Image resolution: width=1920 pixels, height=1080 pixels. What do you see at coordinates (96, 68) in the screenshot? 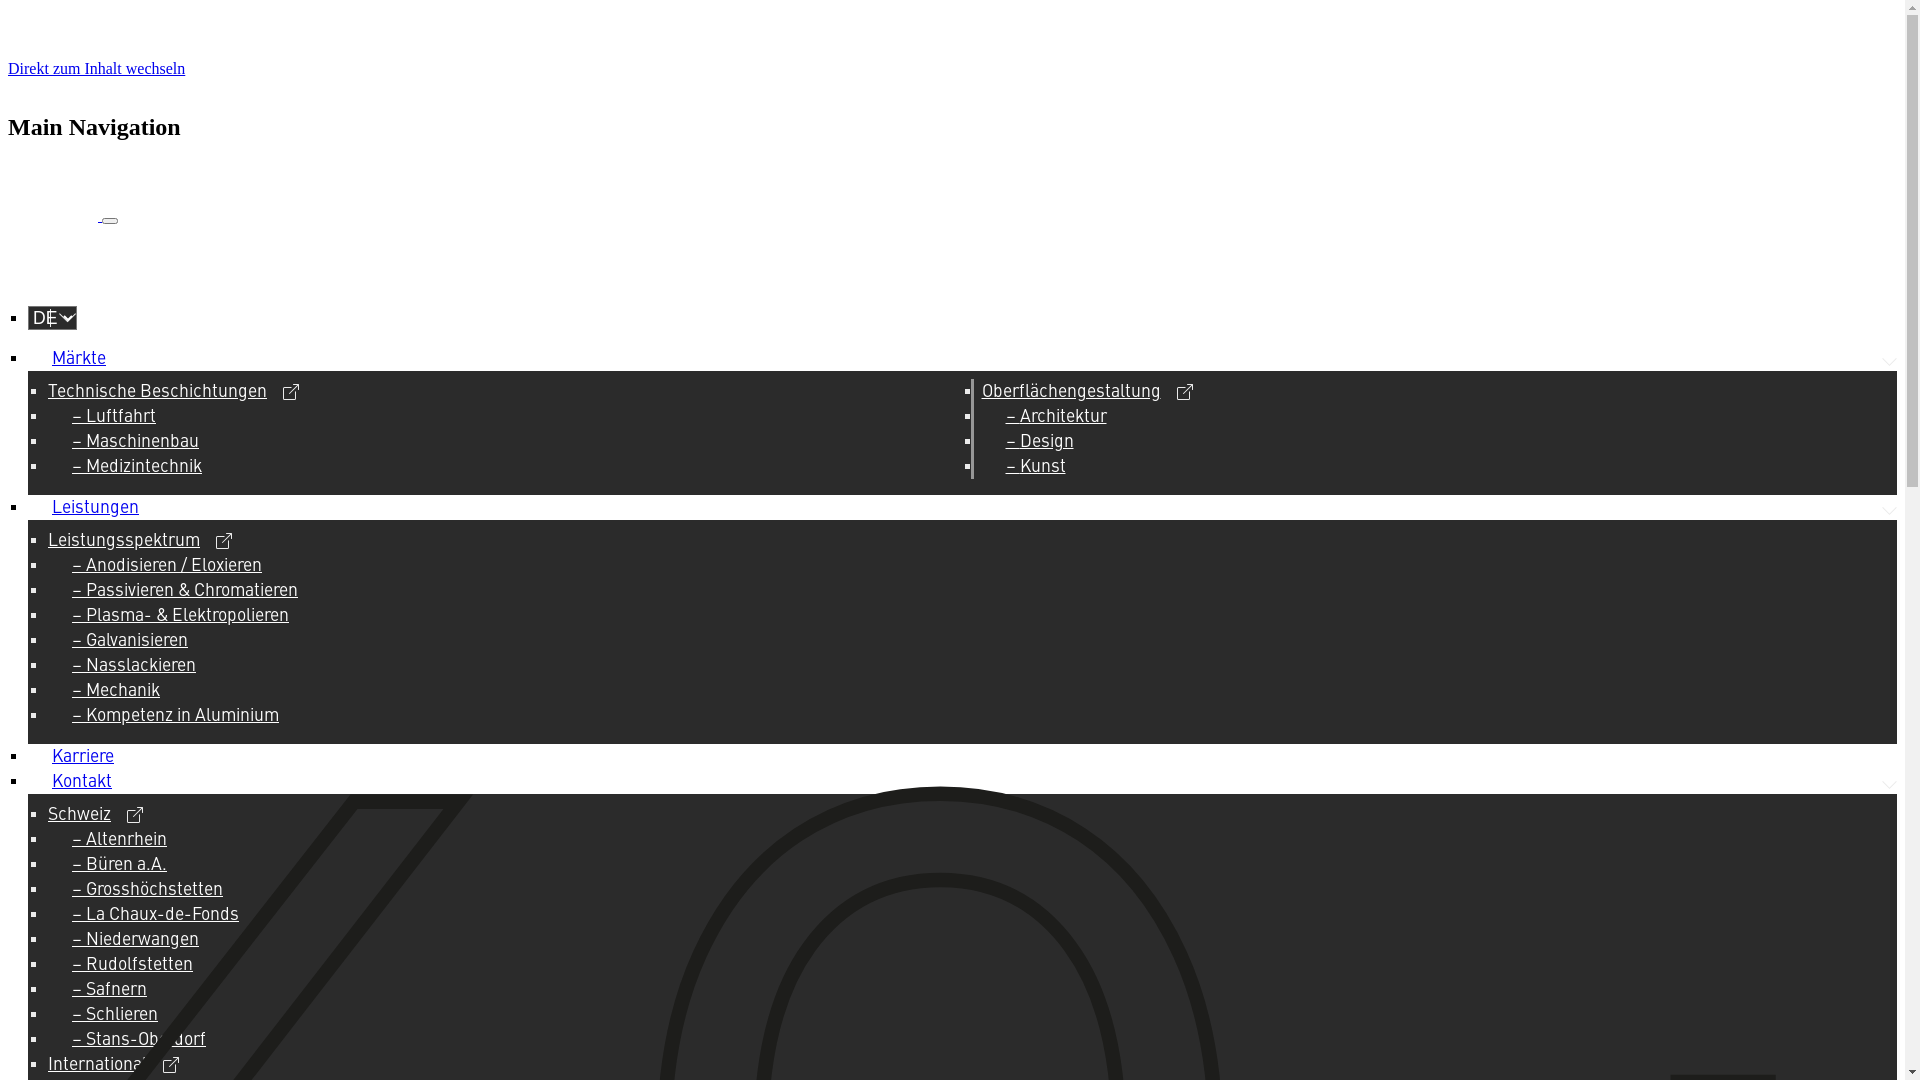
I see `Direkt zum Inhalt wechseln` at bounding box center [96, 68].